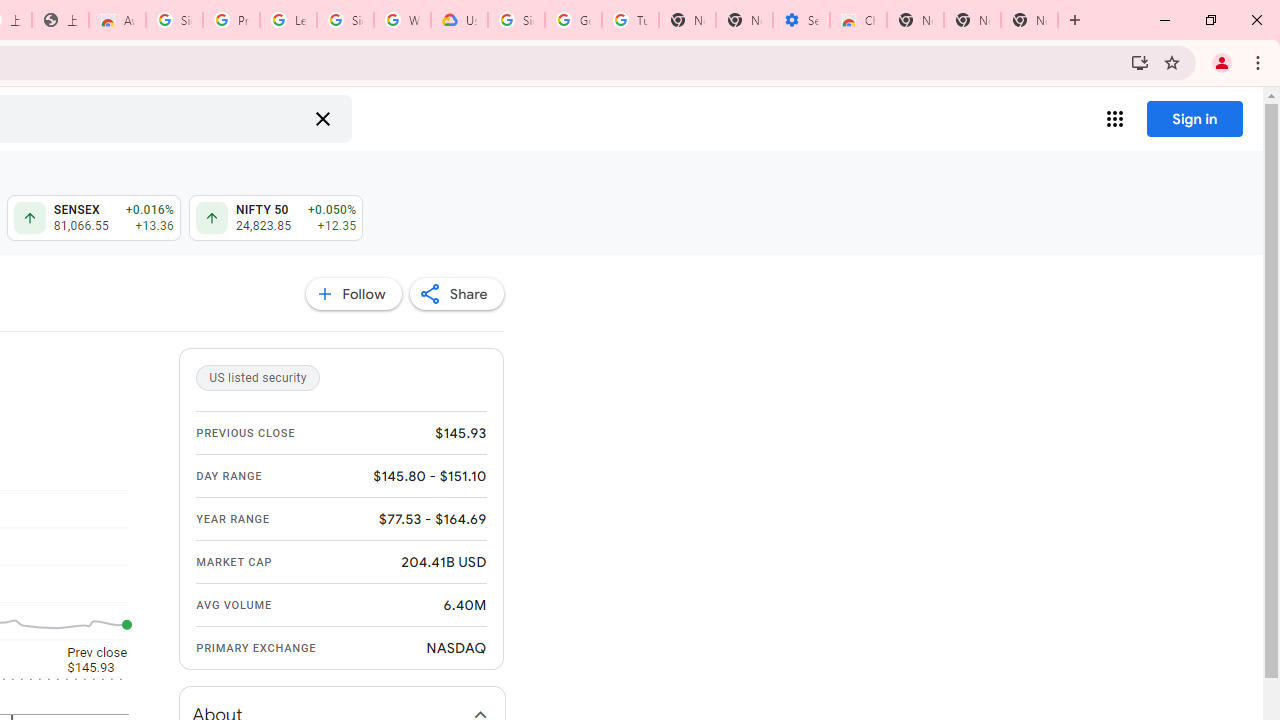  What do you see at coordinates (801, 20) in the screenshot?
I see `Settings - Accessibility` at bounding box center [801, 20].